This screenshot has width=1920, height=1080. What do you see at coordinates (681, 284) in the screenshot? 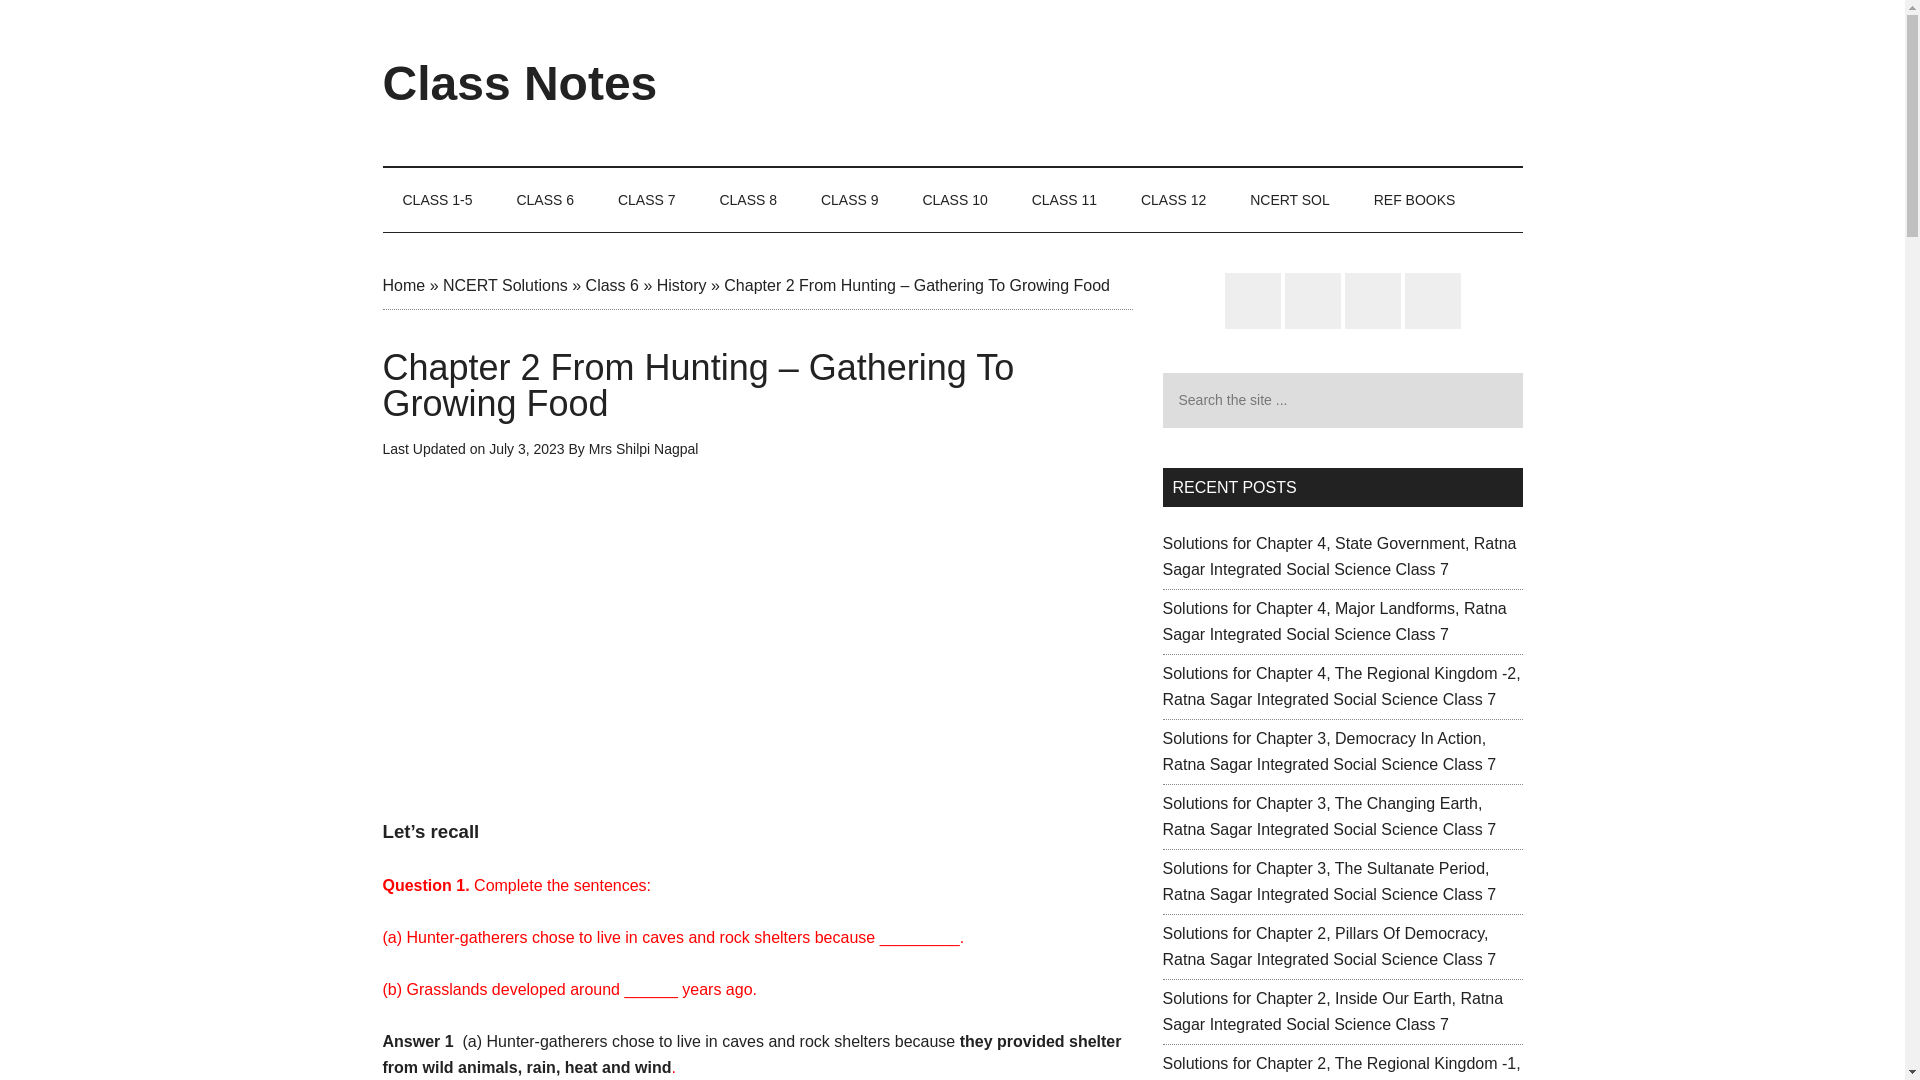
I see `History` at bounding box center [681, 284].